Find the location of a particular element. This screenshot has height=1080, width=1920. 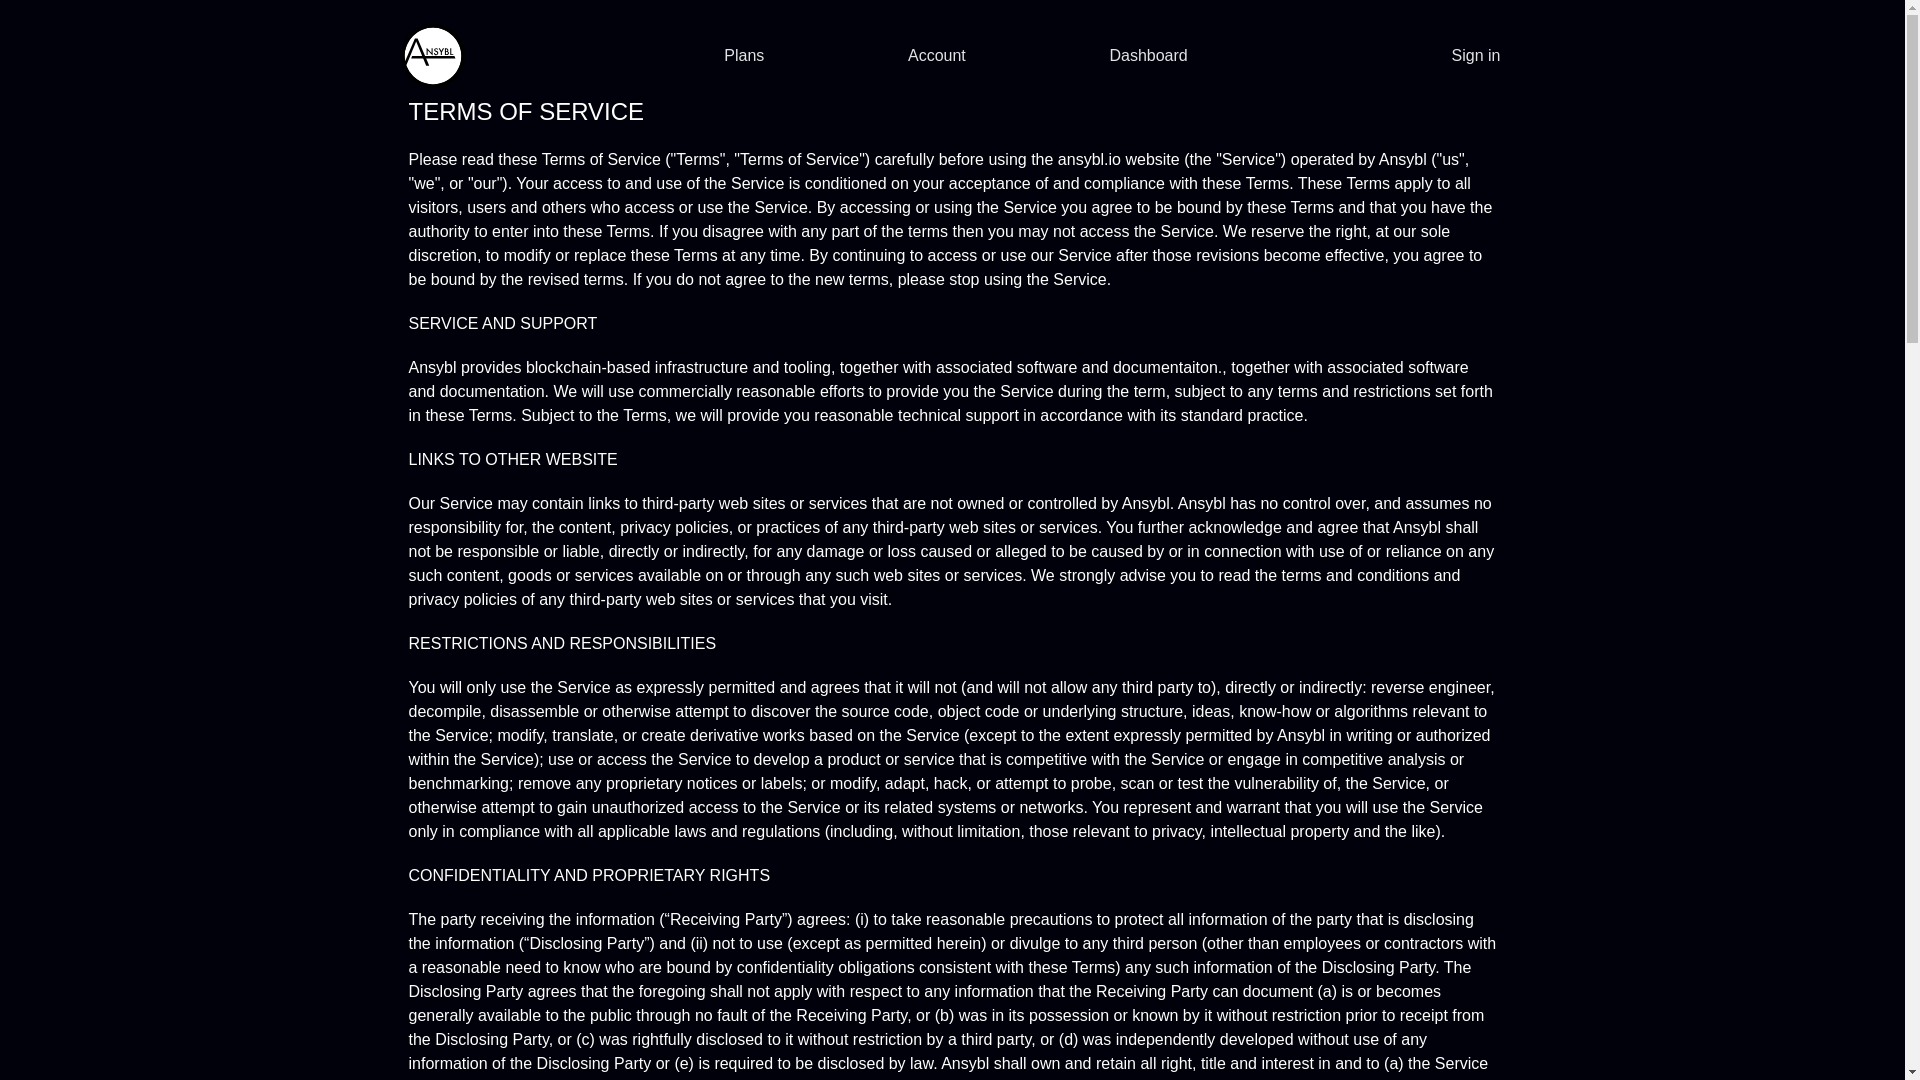

Dashboard is located at coordinates (1148, 56).